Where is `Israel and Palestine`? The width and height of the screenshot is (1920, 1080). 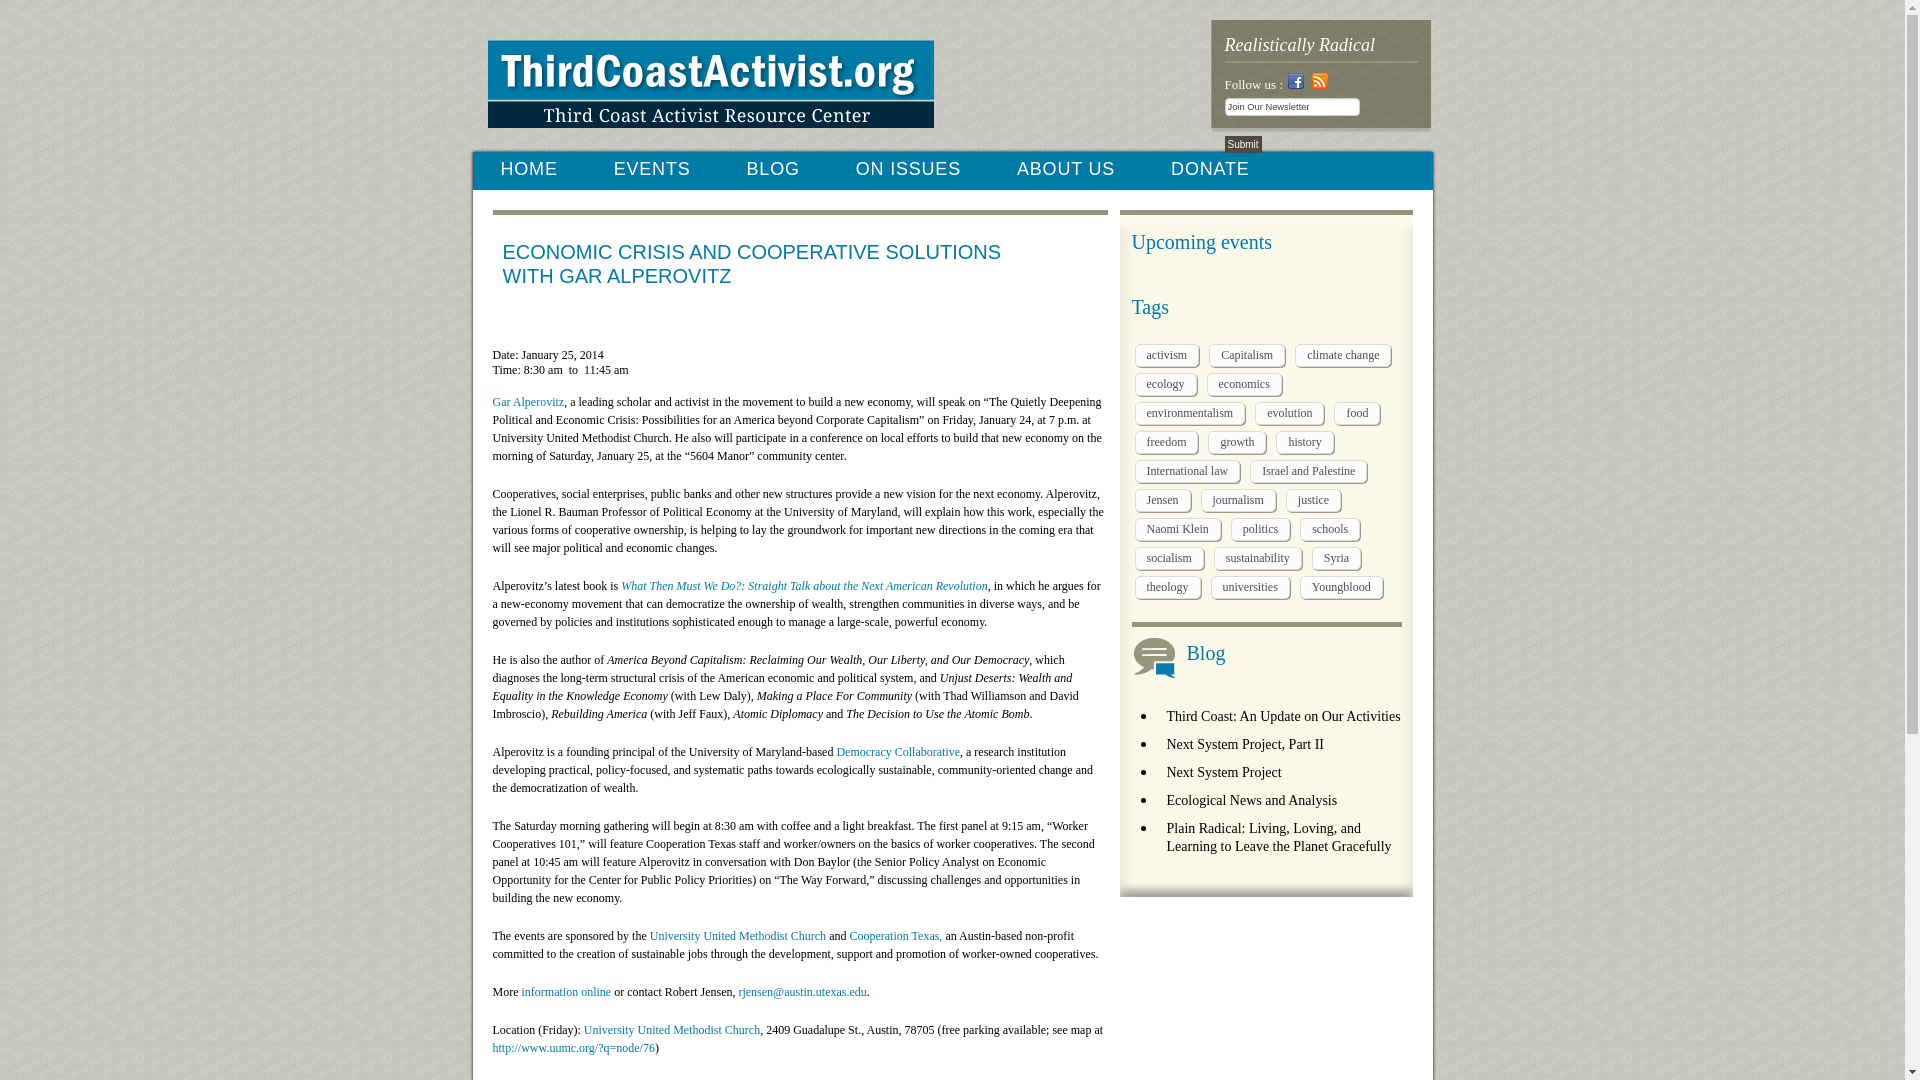 Israel and Palestine is located at coordinates (1308, 471).